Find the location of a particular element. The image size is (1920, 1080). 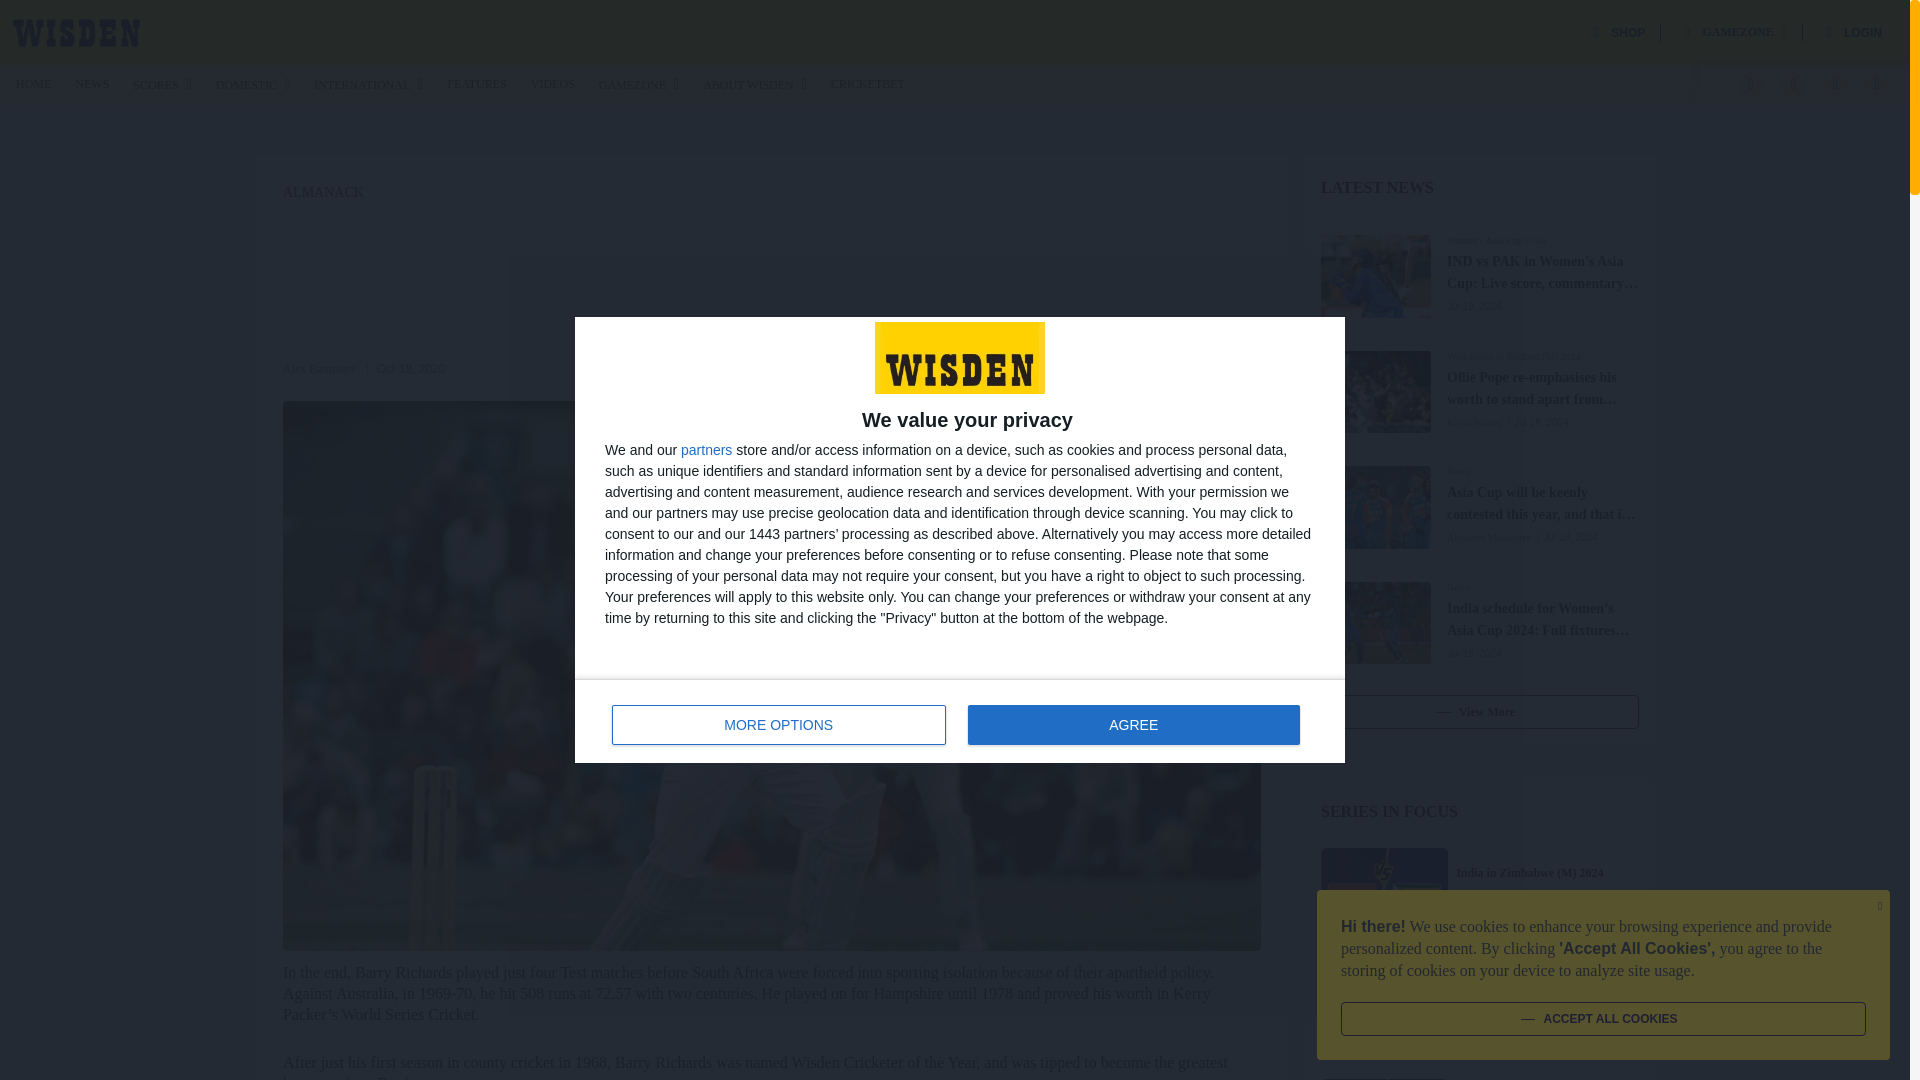

SHOP is located at coordinates (1619, 32).